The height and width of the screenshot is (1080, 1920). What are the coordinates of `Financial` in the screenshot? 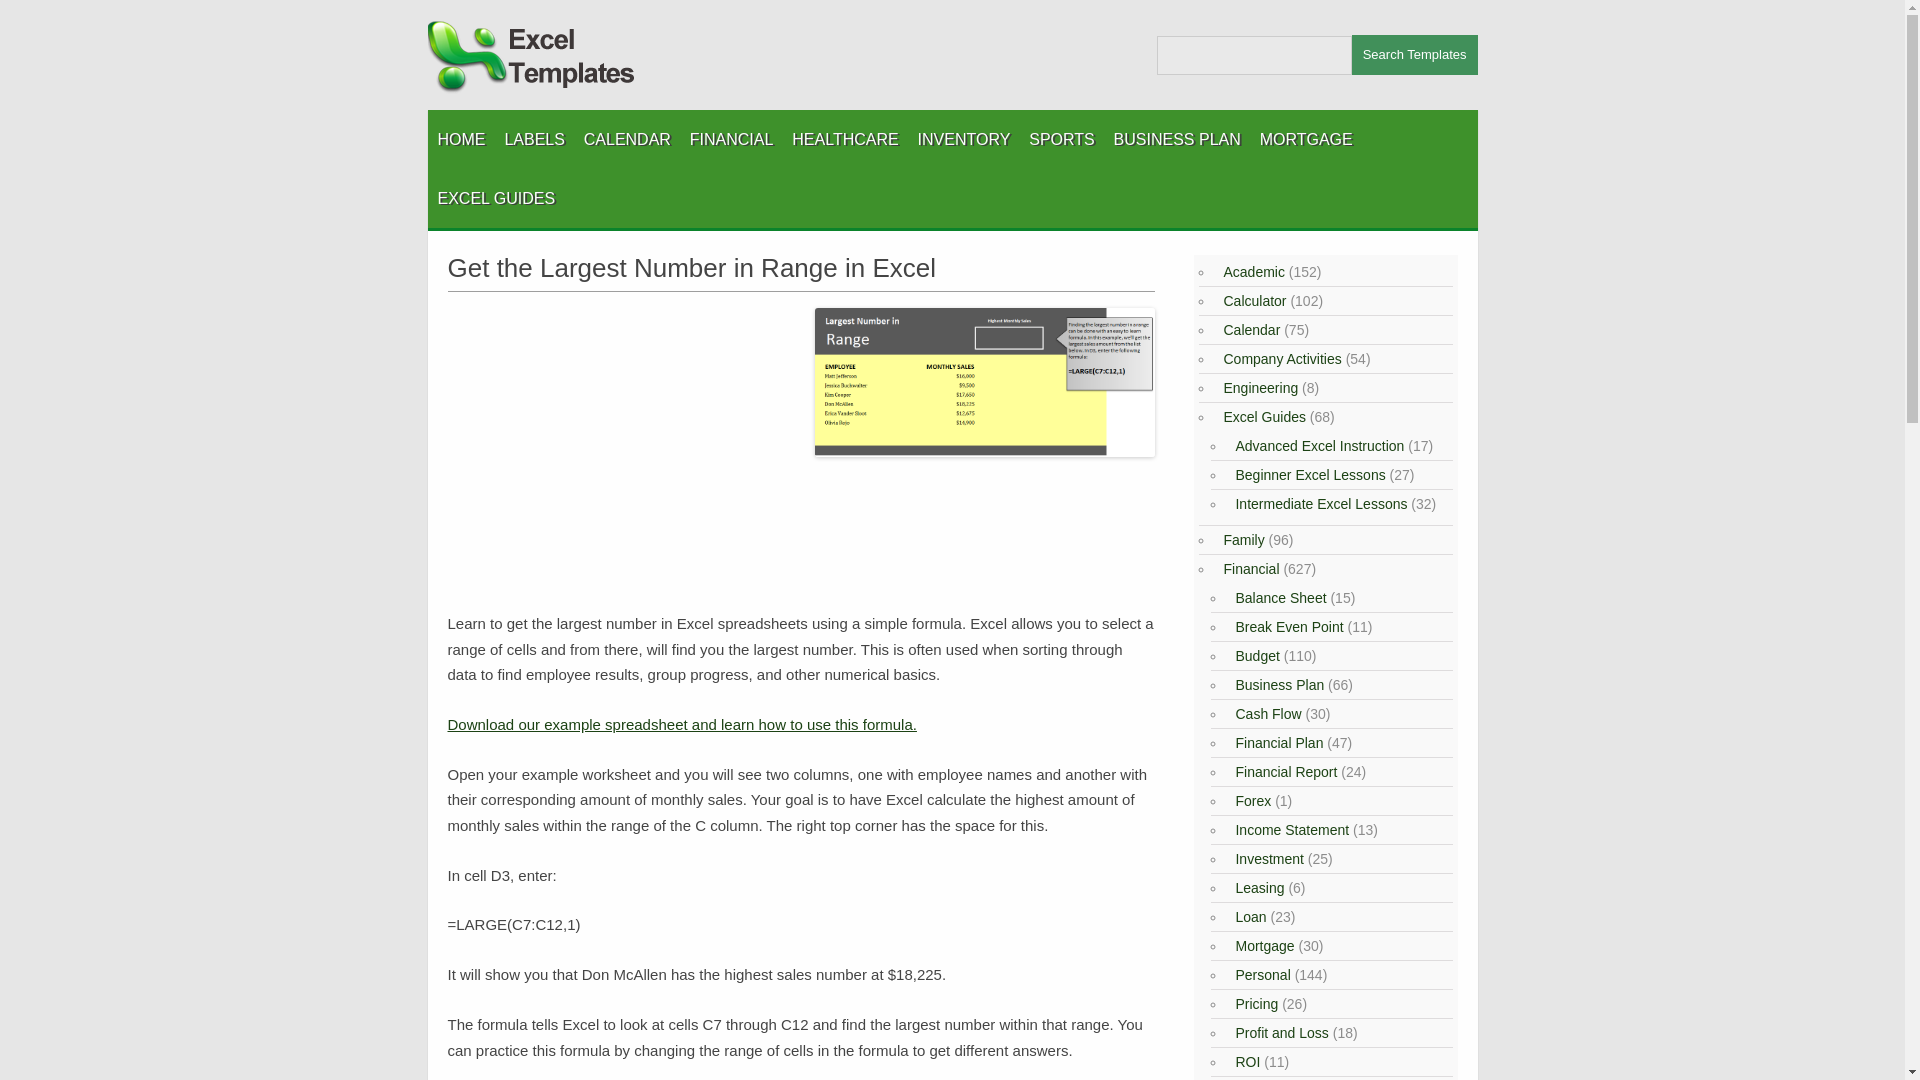 It's located at (1248, 568).